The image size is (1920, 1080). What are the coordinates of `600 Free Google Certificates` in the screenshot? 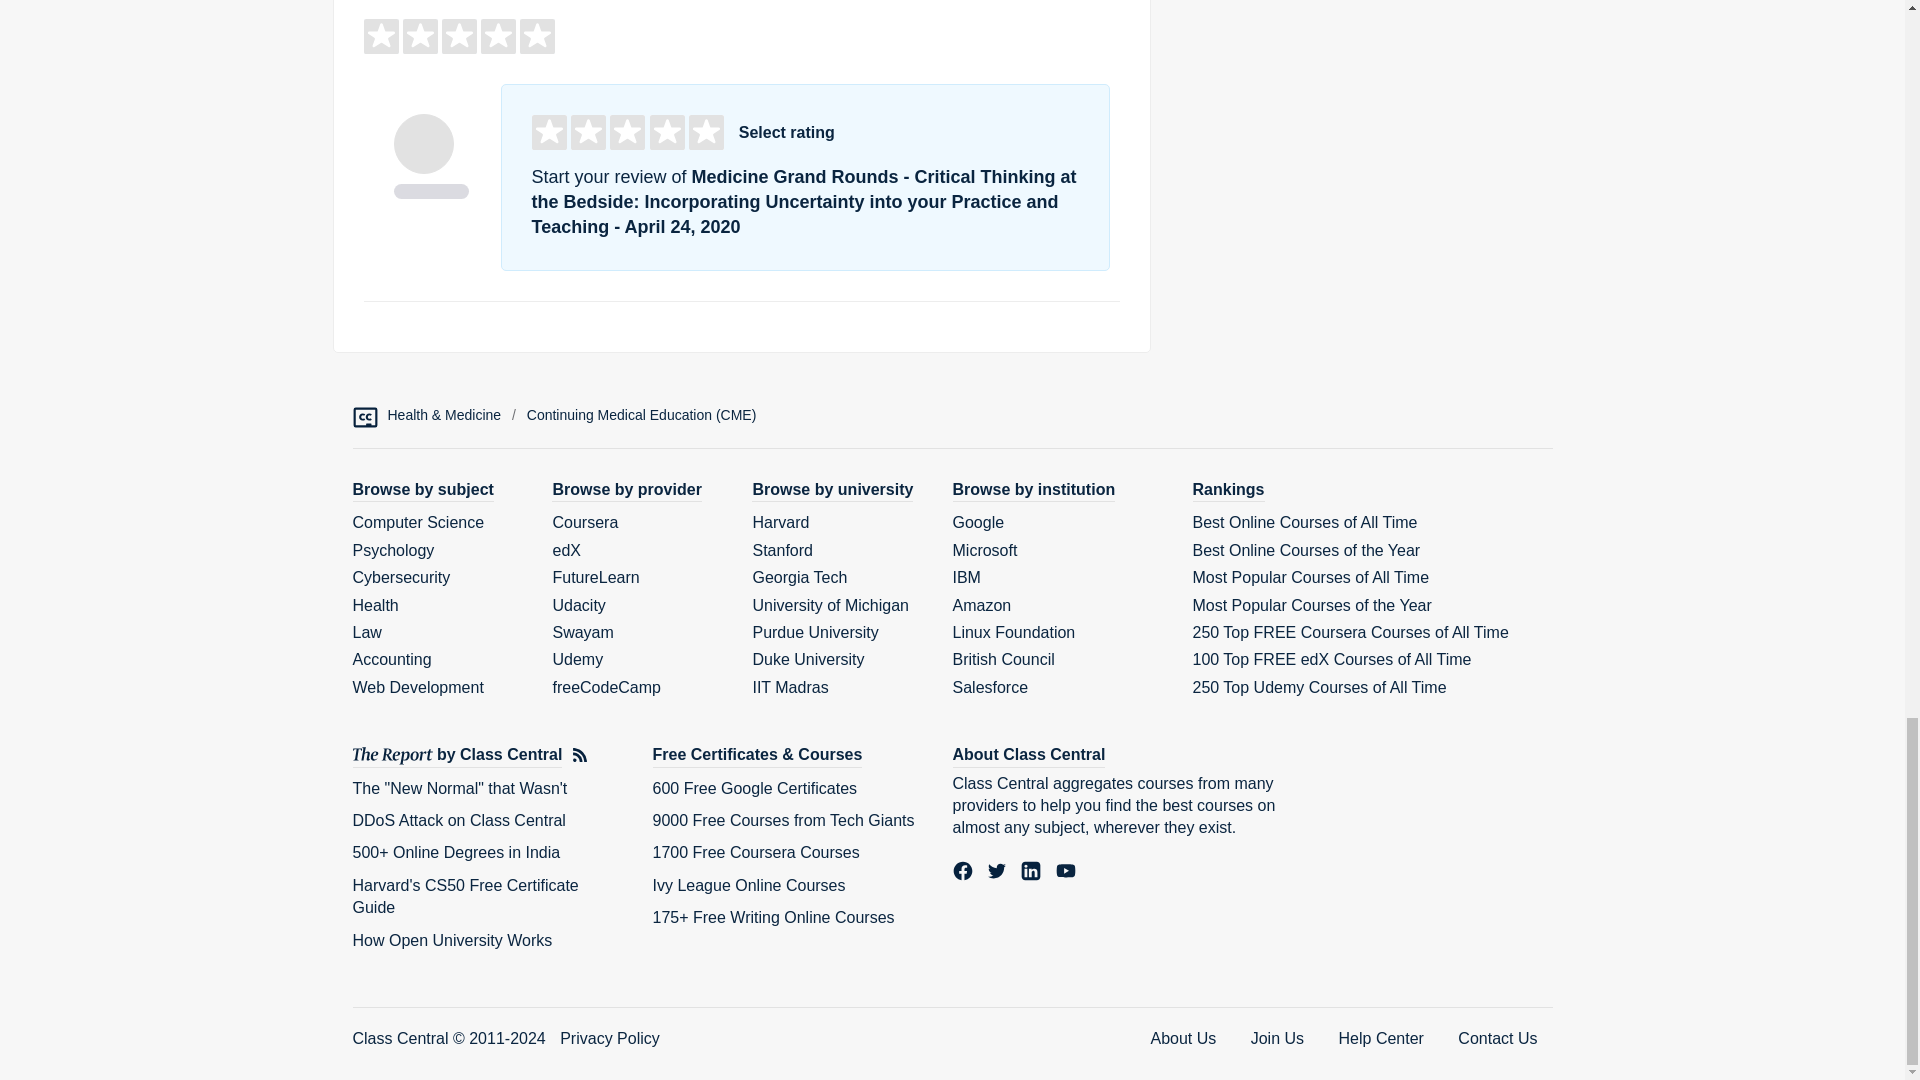 It's located at (754, 788).